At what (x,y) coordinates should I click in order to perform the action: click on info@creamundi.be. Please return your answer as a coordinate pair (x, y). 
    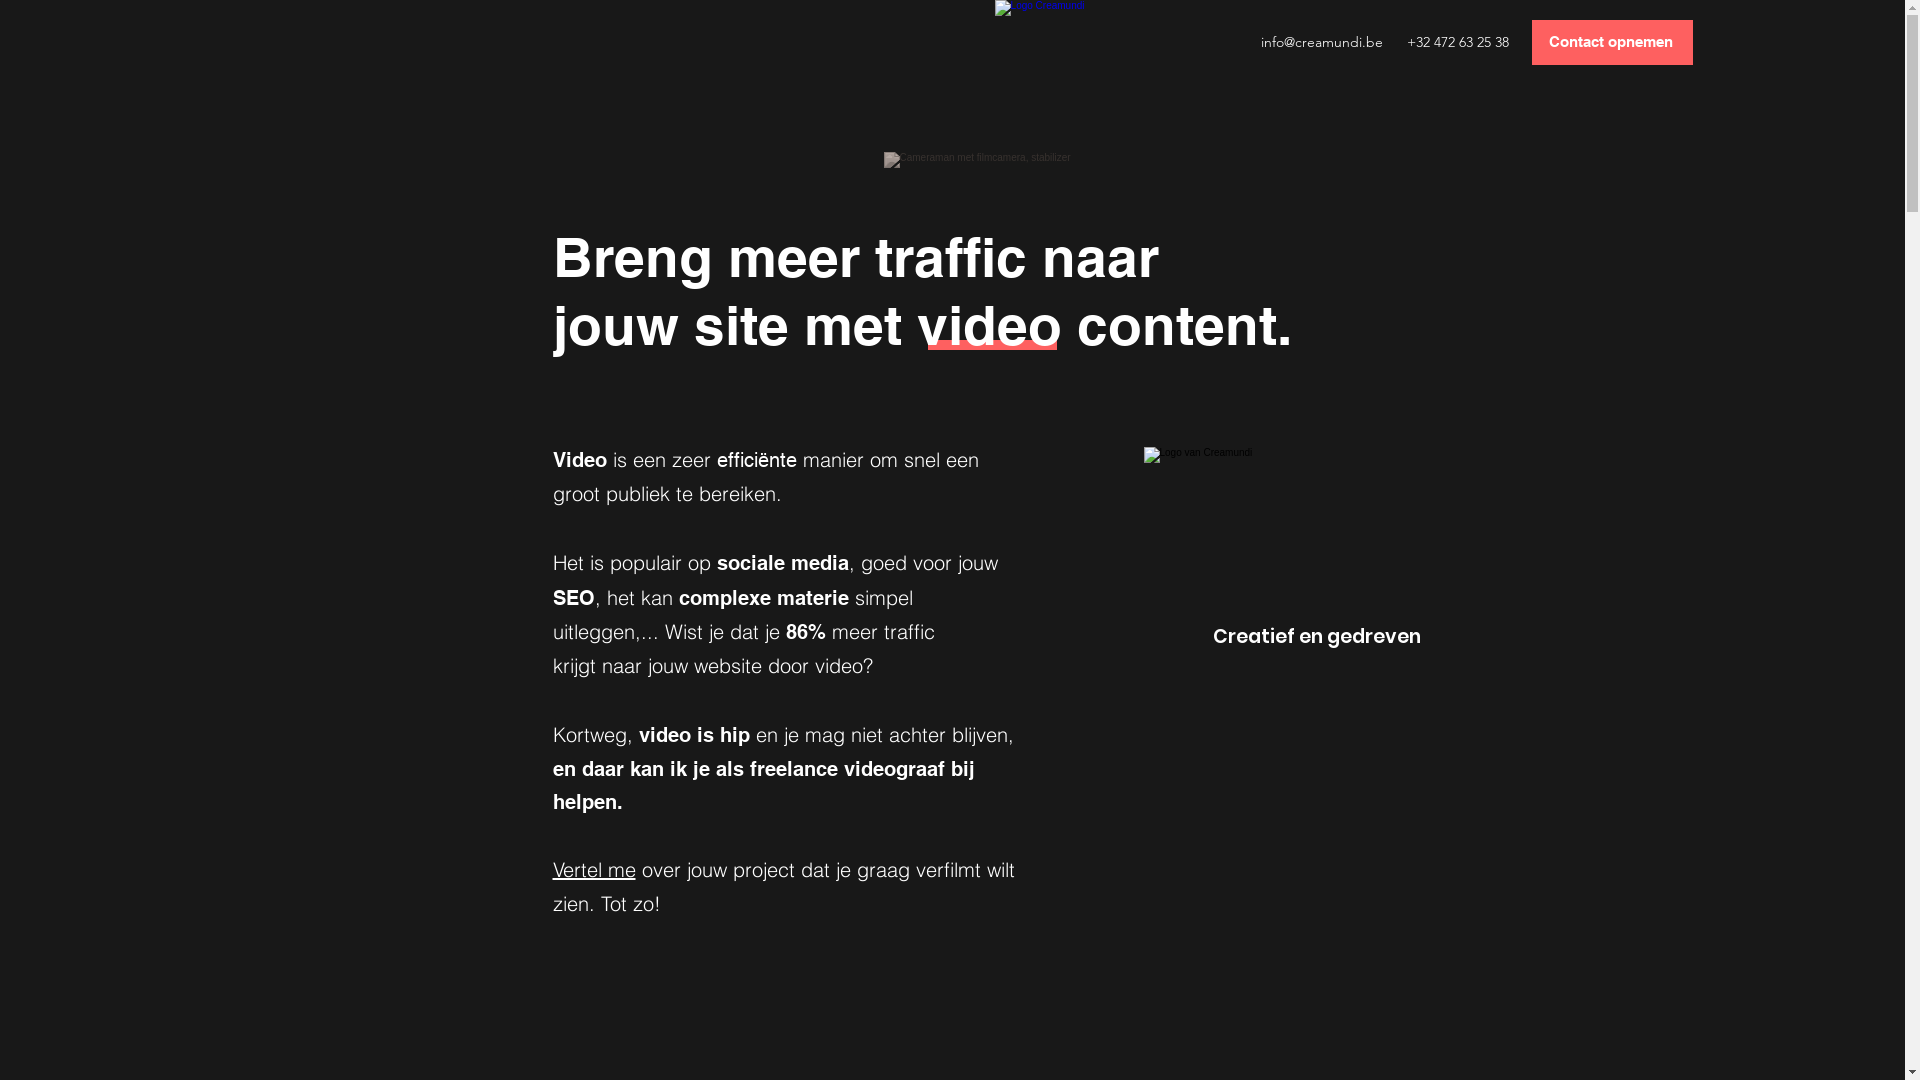
    Looking at the image, I should click on (1322, 42).